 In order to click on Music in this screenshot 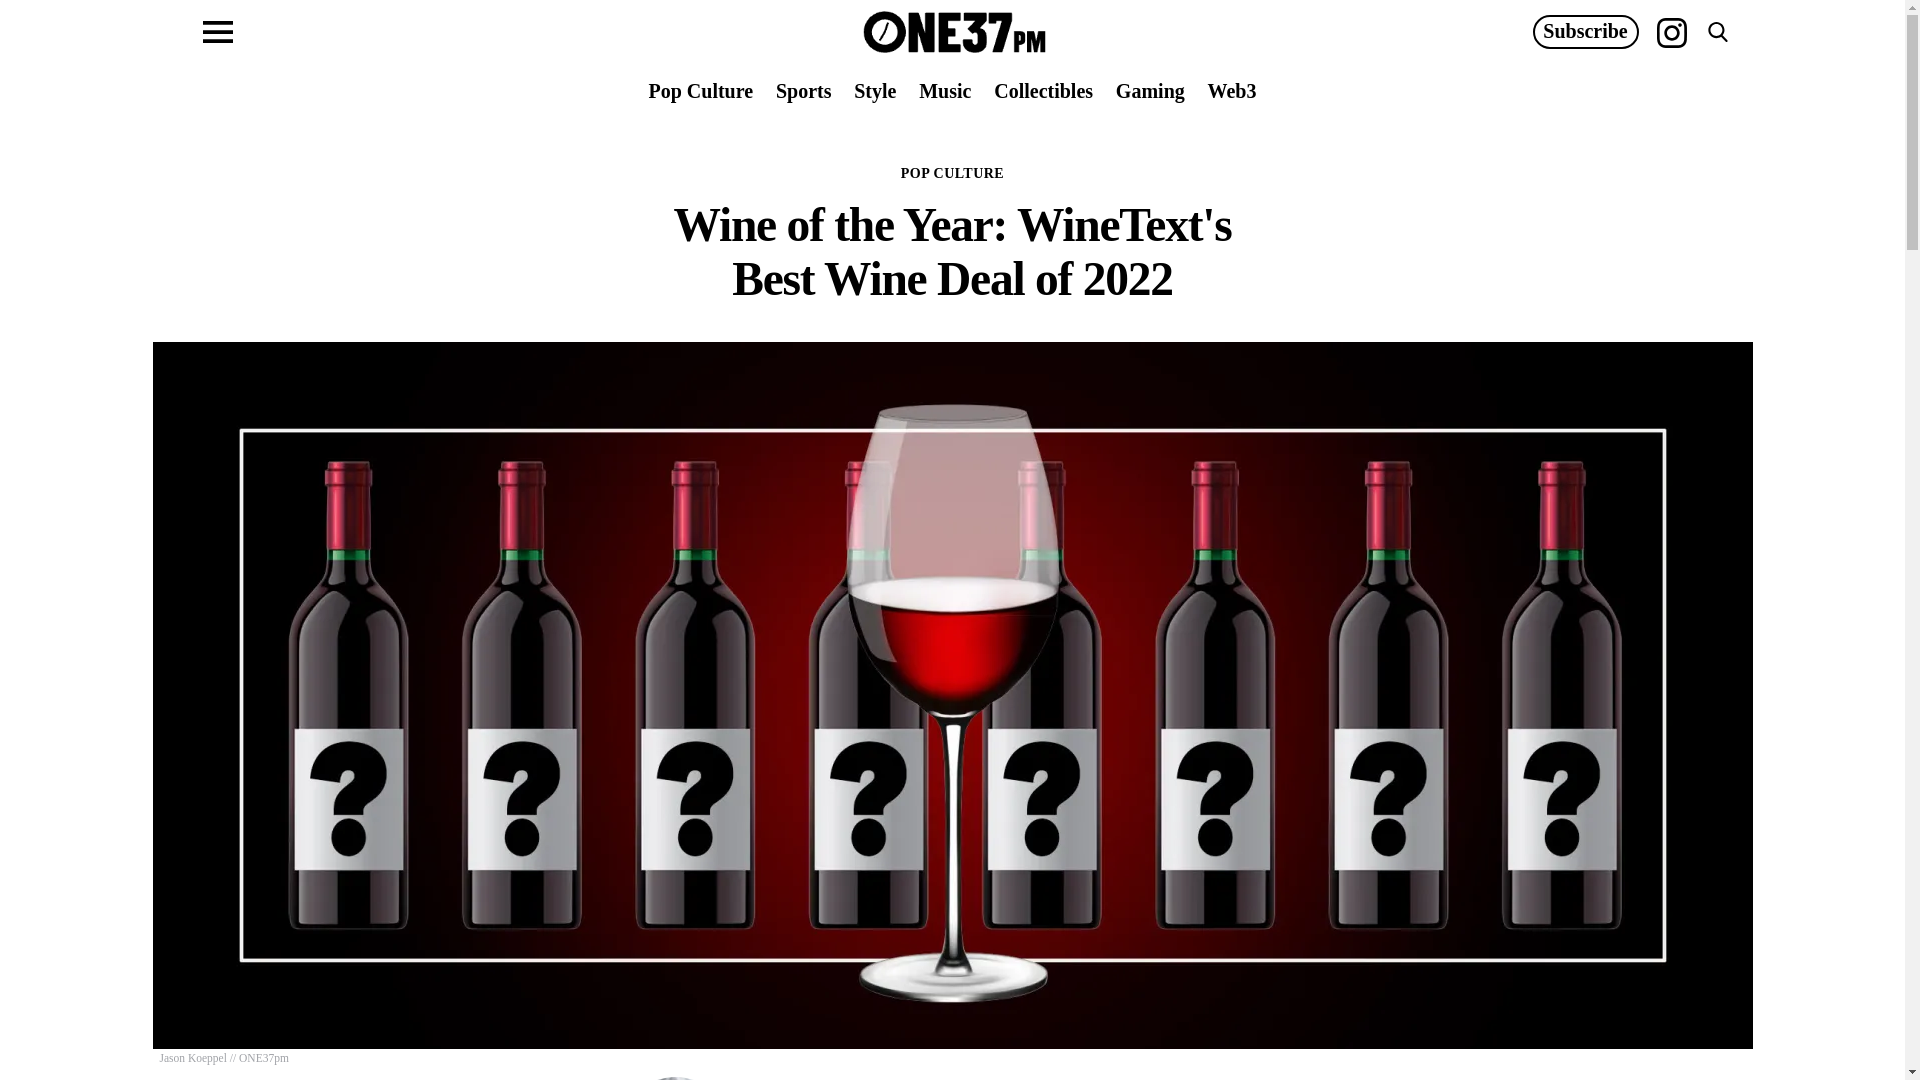, I will do `click(945, 90)`.